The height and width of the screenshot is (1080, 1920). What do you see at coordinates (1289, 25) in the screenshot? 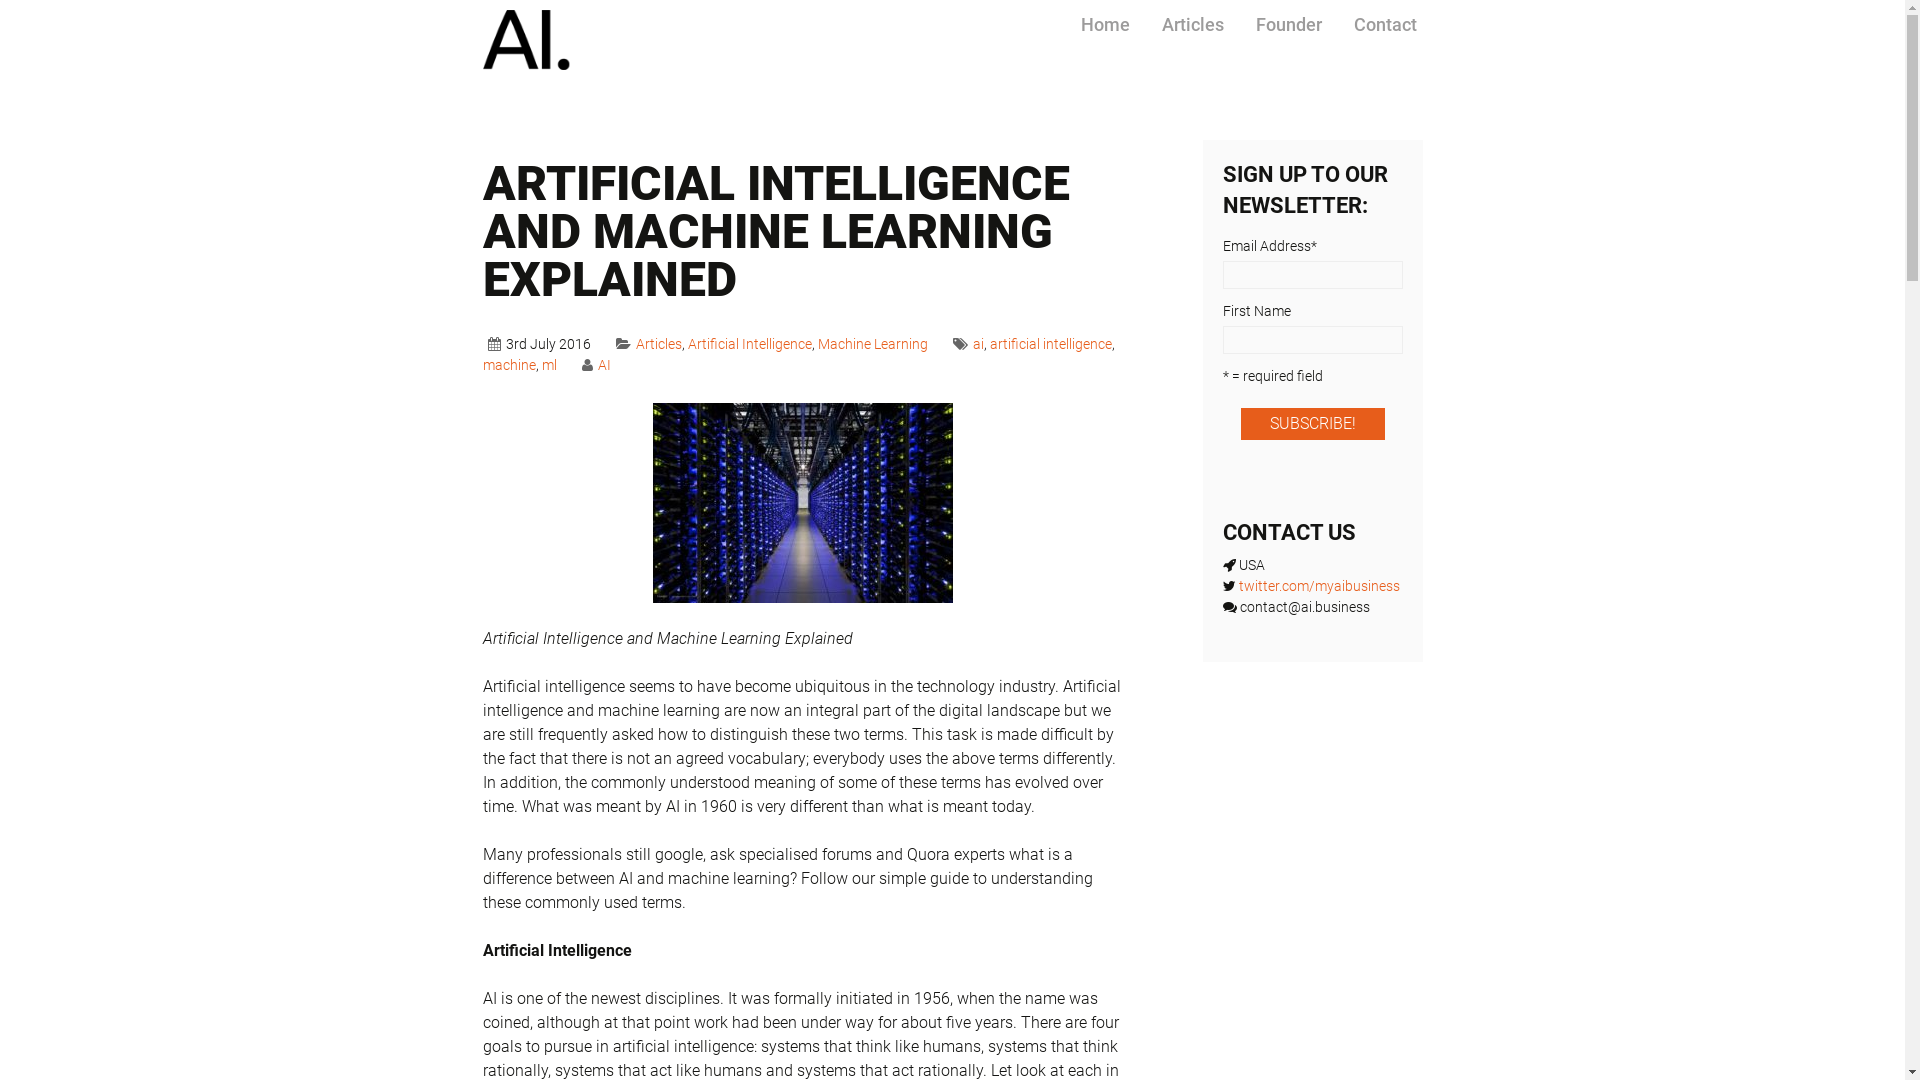
I see `Founder` at bounding box center [1289, 25].